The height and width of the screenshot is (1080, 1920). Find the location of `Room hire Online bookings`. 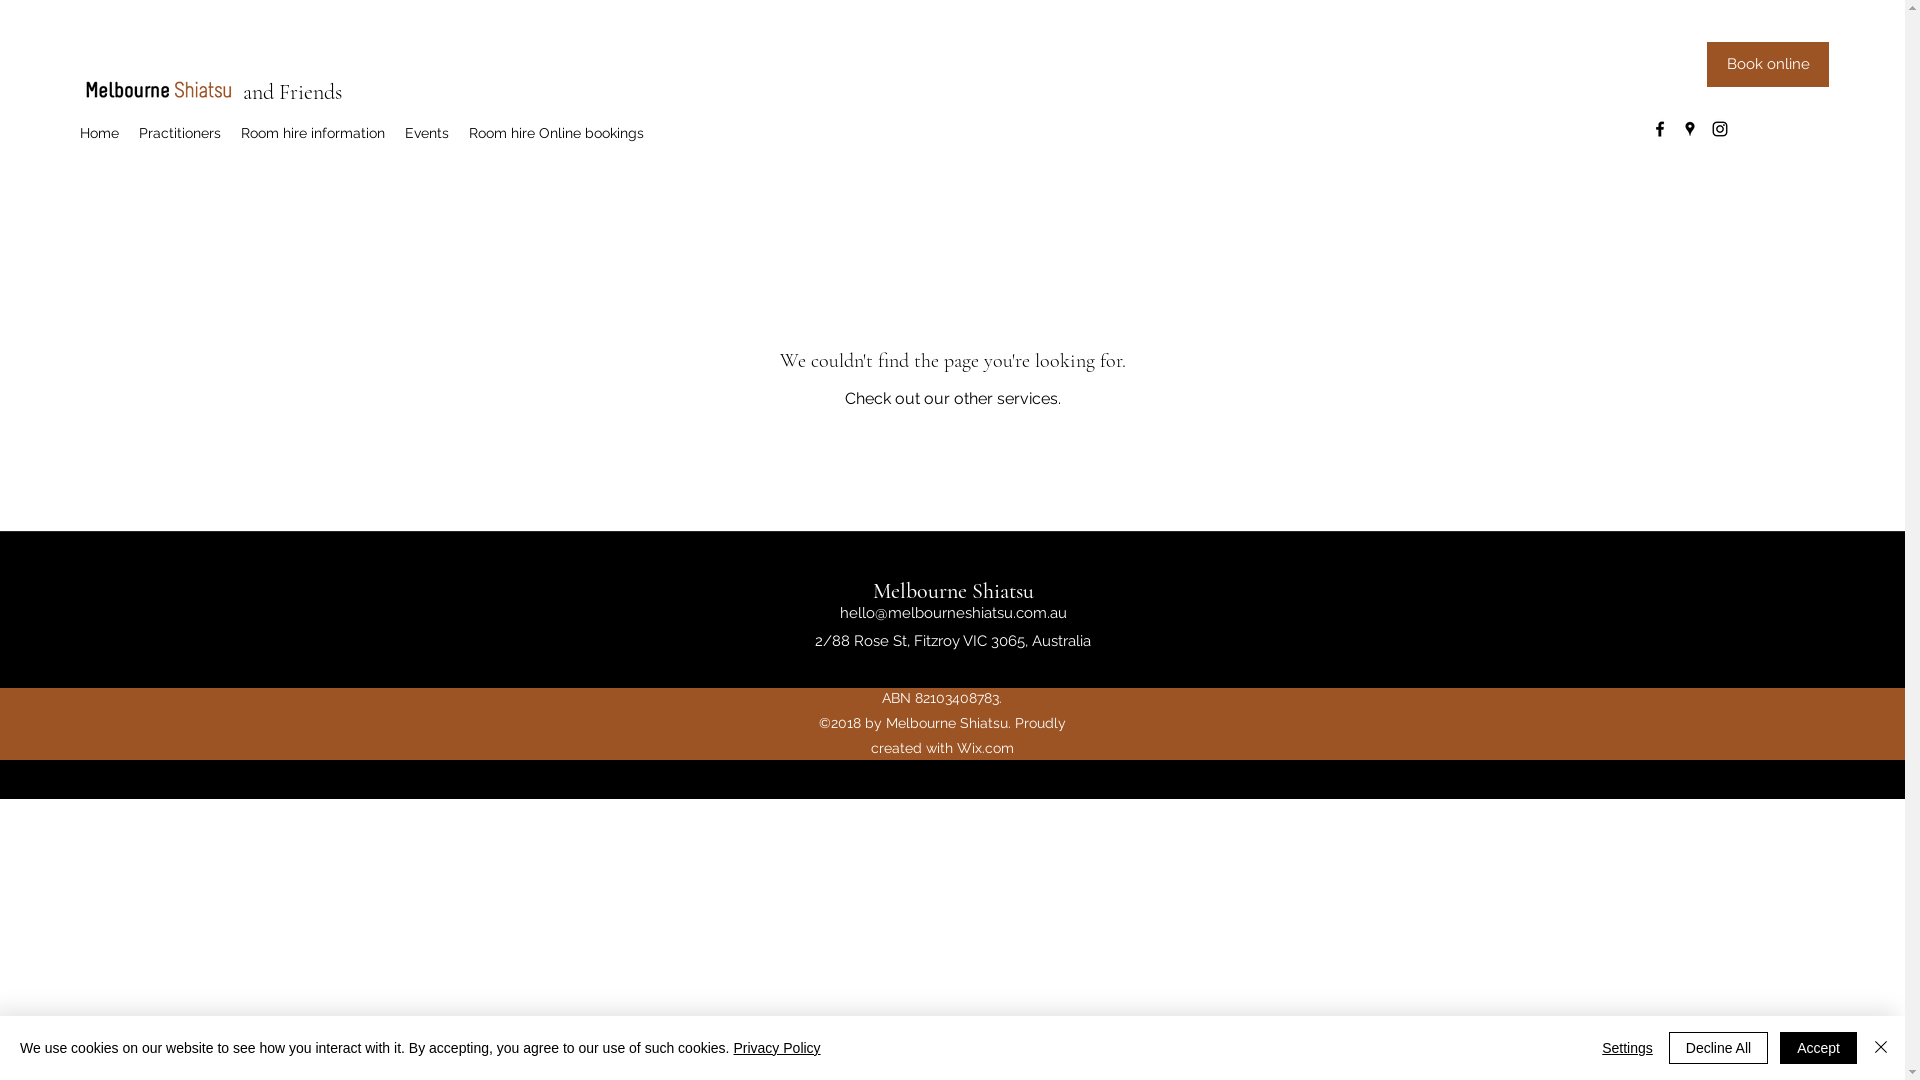

Room hire Online bookings is located at coordinates (556, 134).